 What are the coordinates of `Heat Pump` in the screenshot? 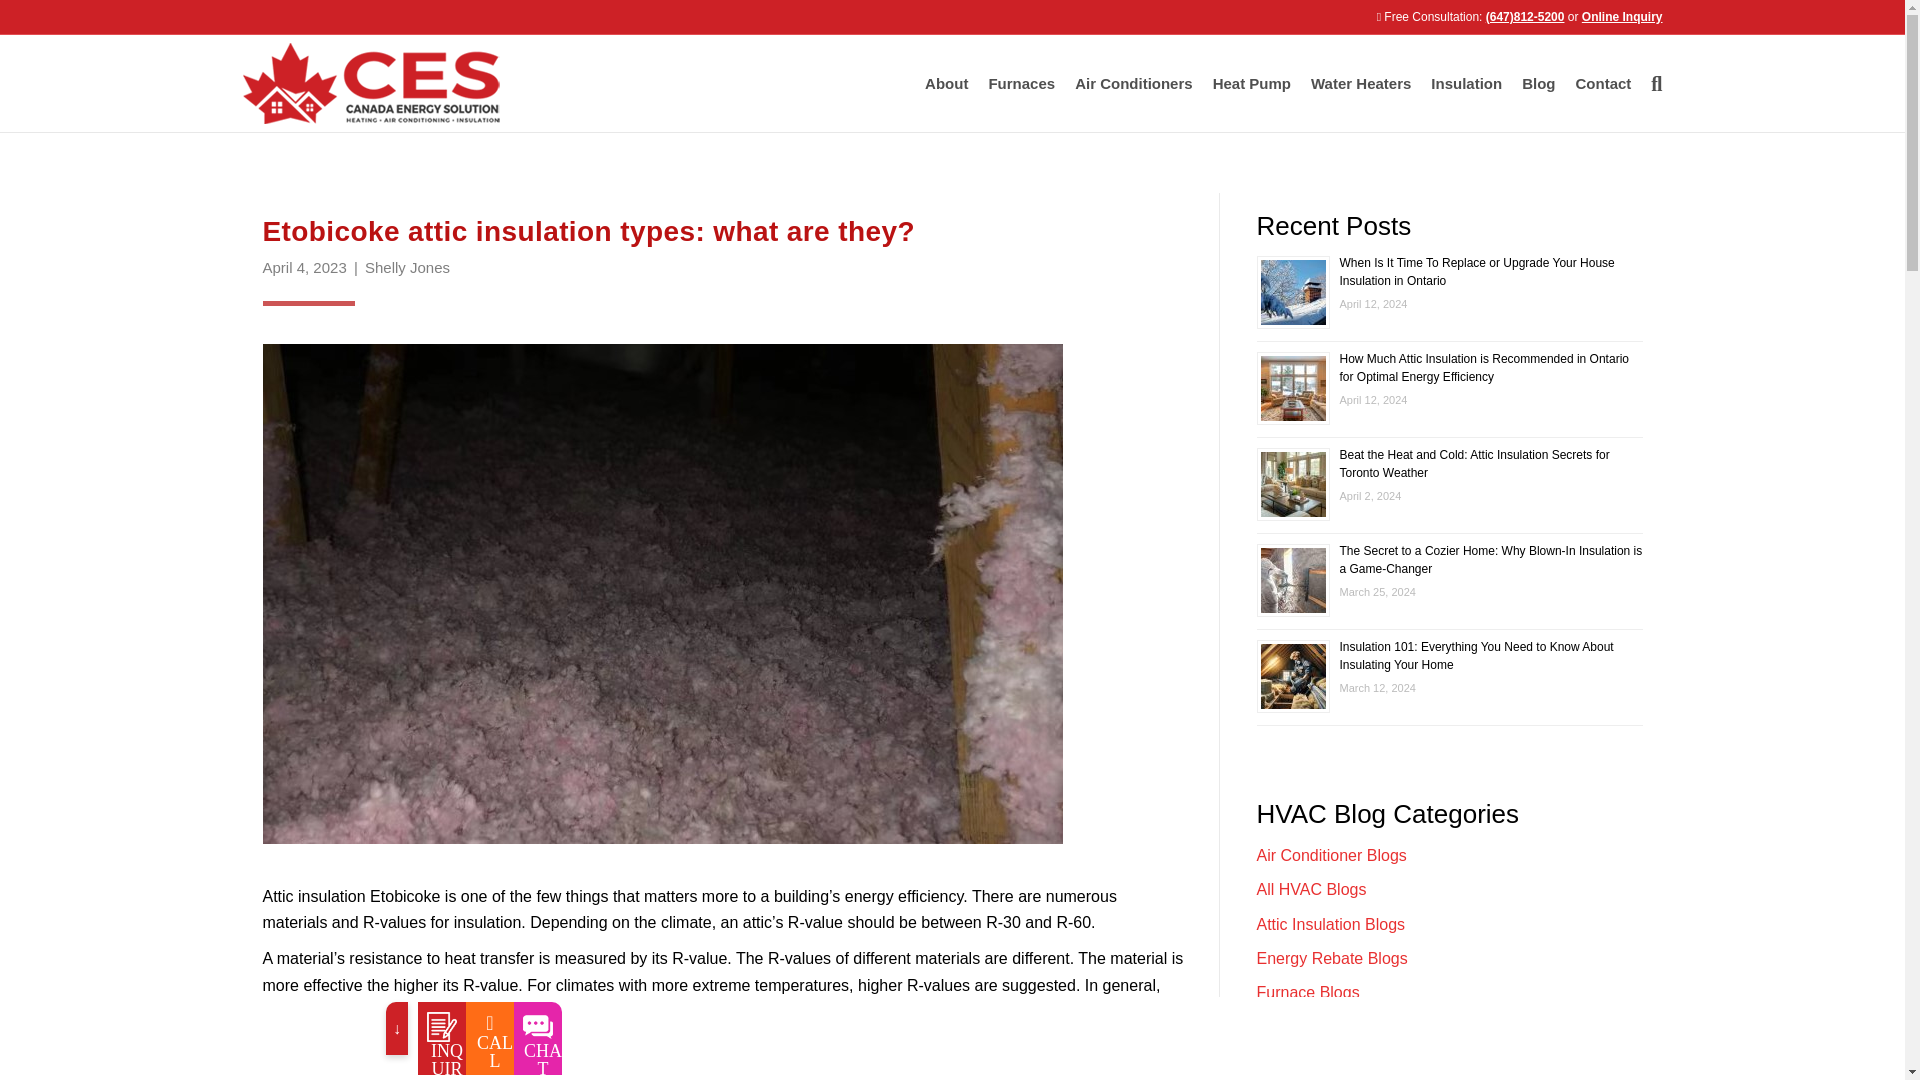 It's located at (1252, 84).